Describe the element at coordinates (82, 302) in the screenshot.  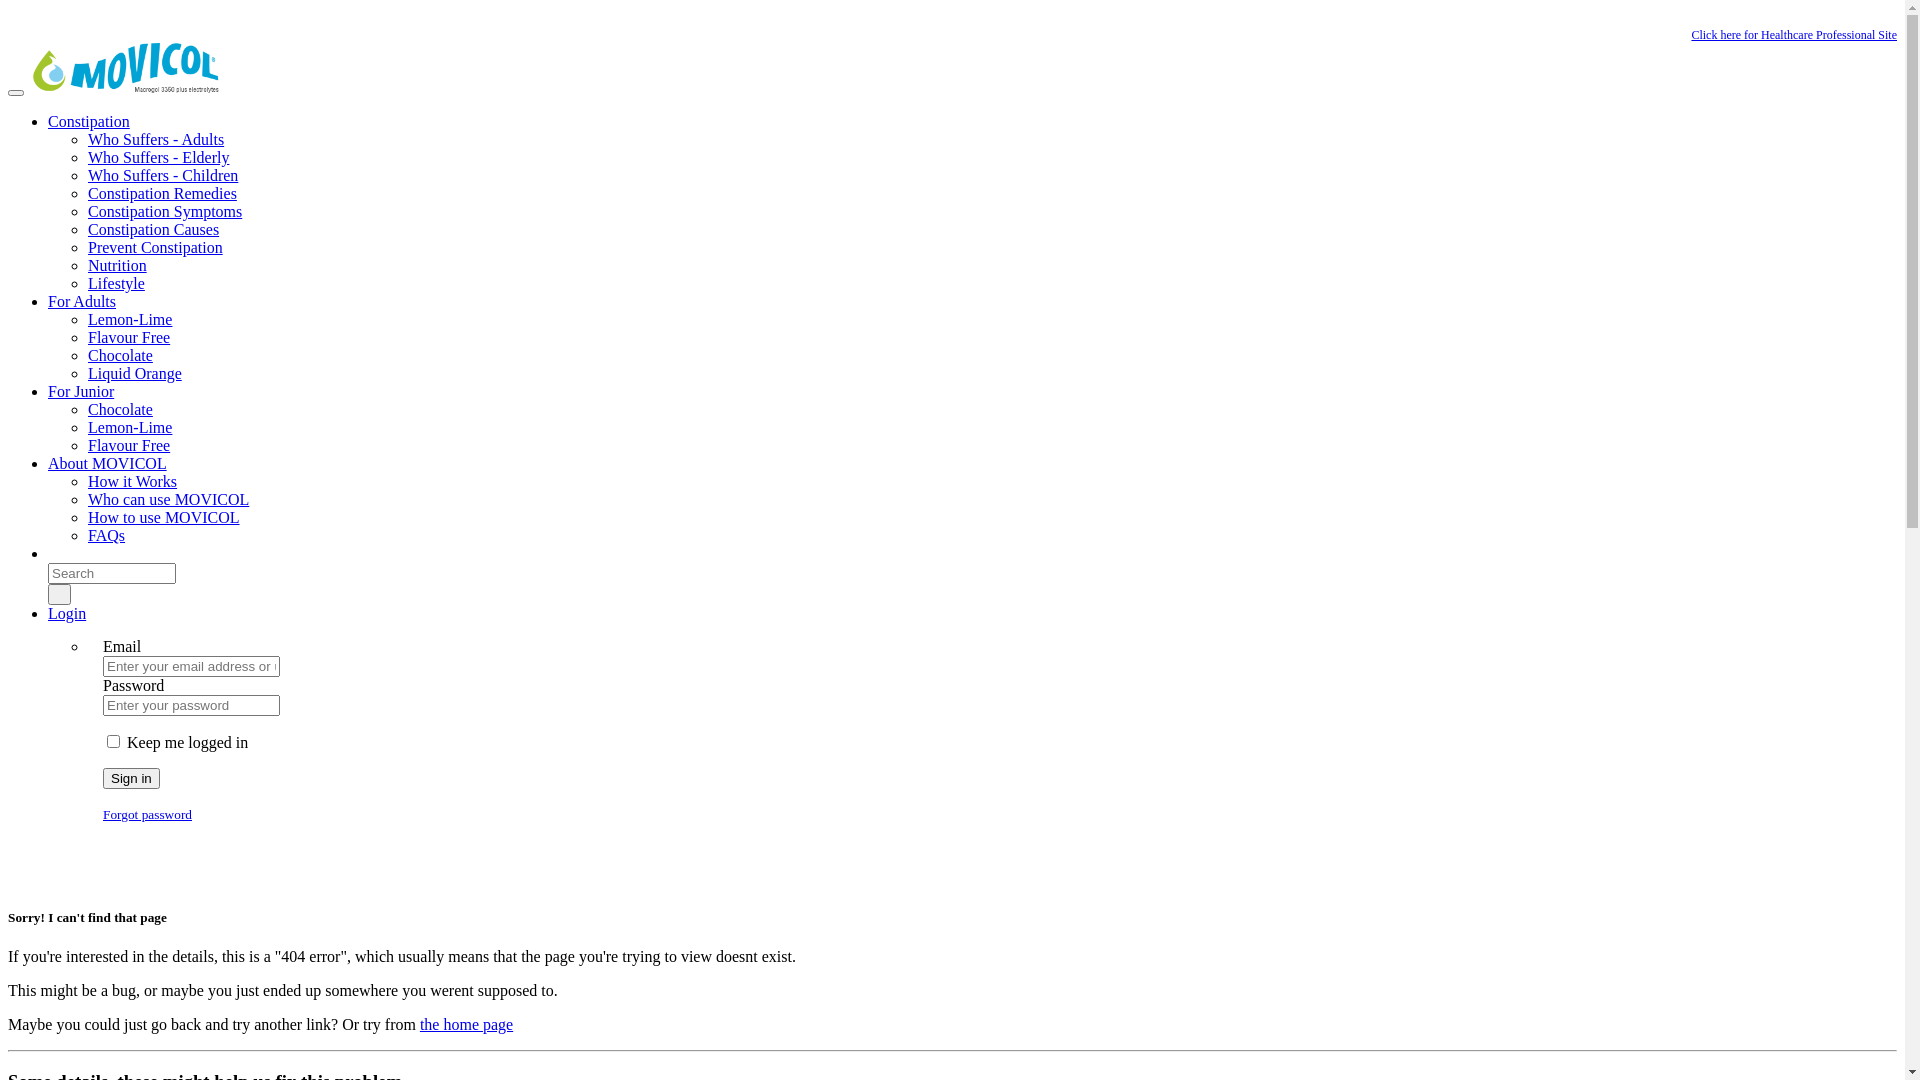
I see `For Adults` at that location.